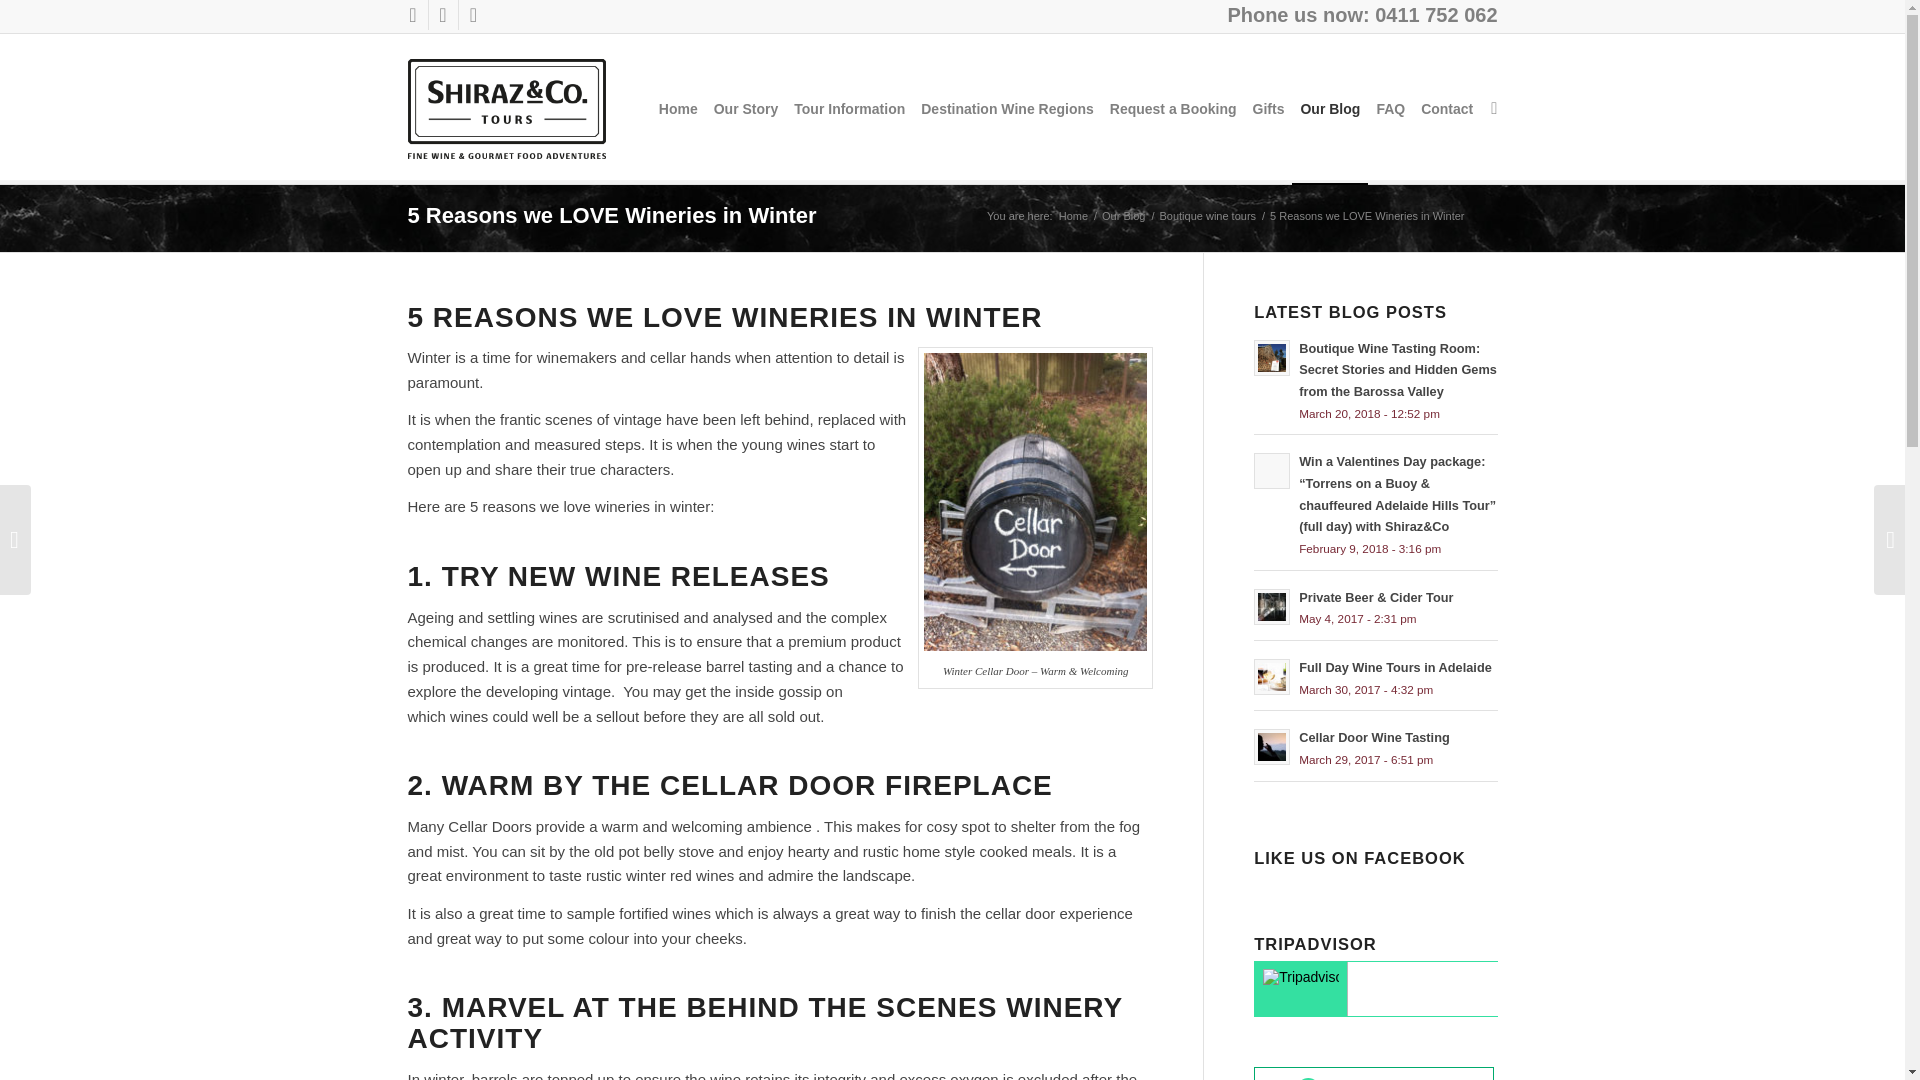  Describe the element at coordinates (1375, 747) in the screenshot. I see `Cellar Door Wine Tasting` at that location.